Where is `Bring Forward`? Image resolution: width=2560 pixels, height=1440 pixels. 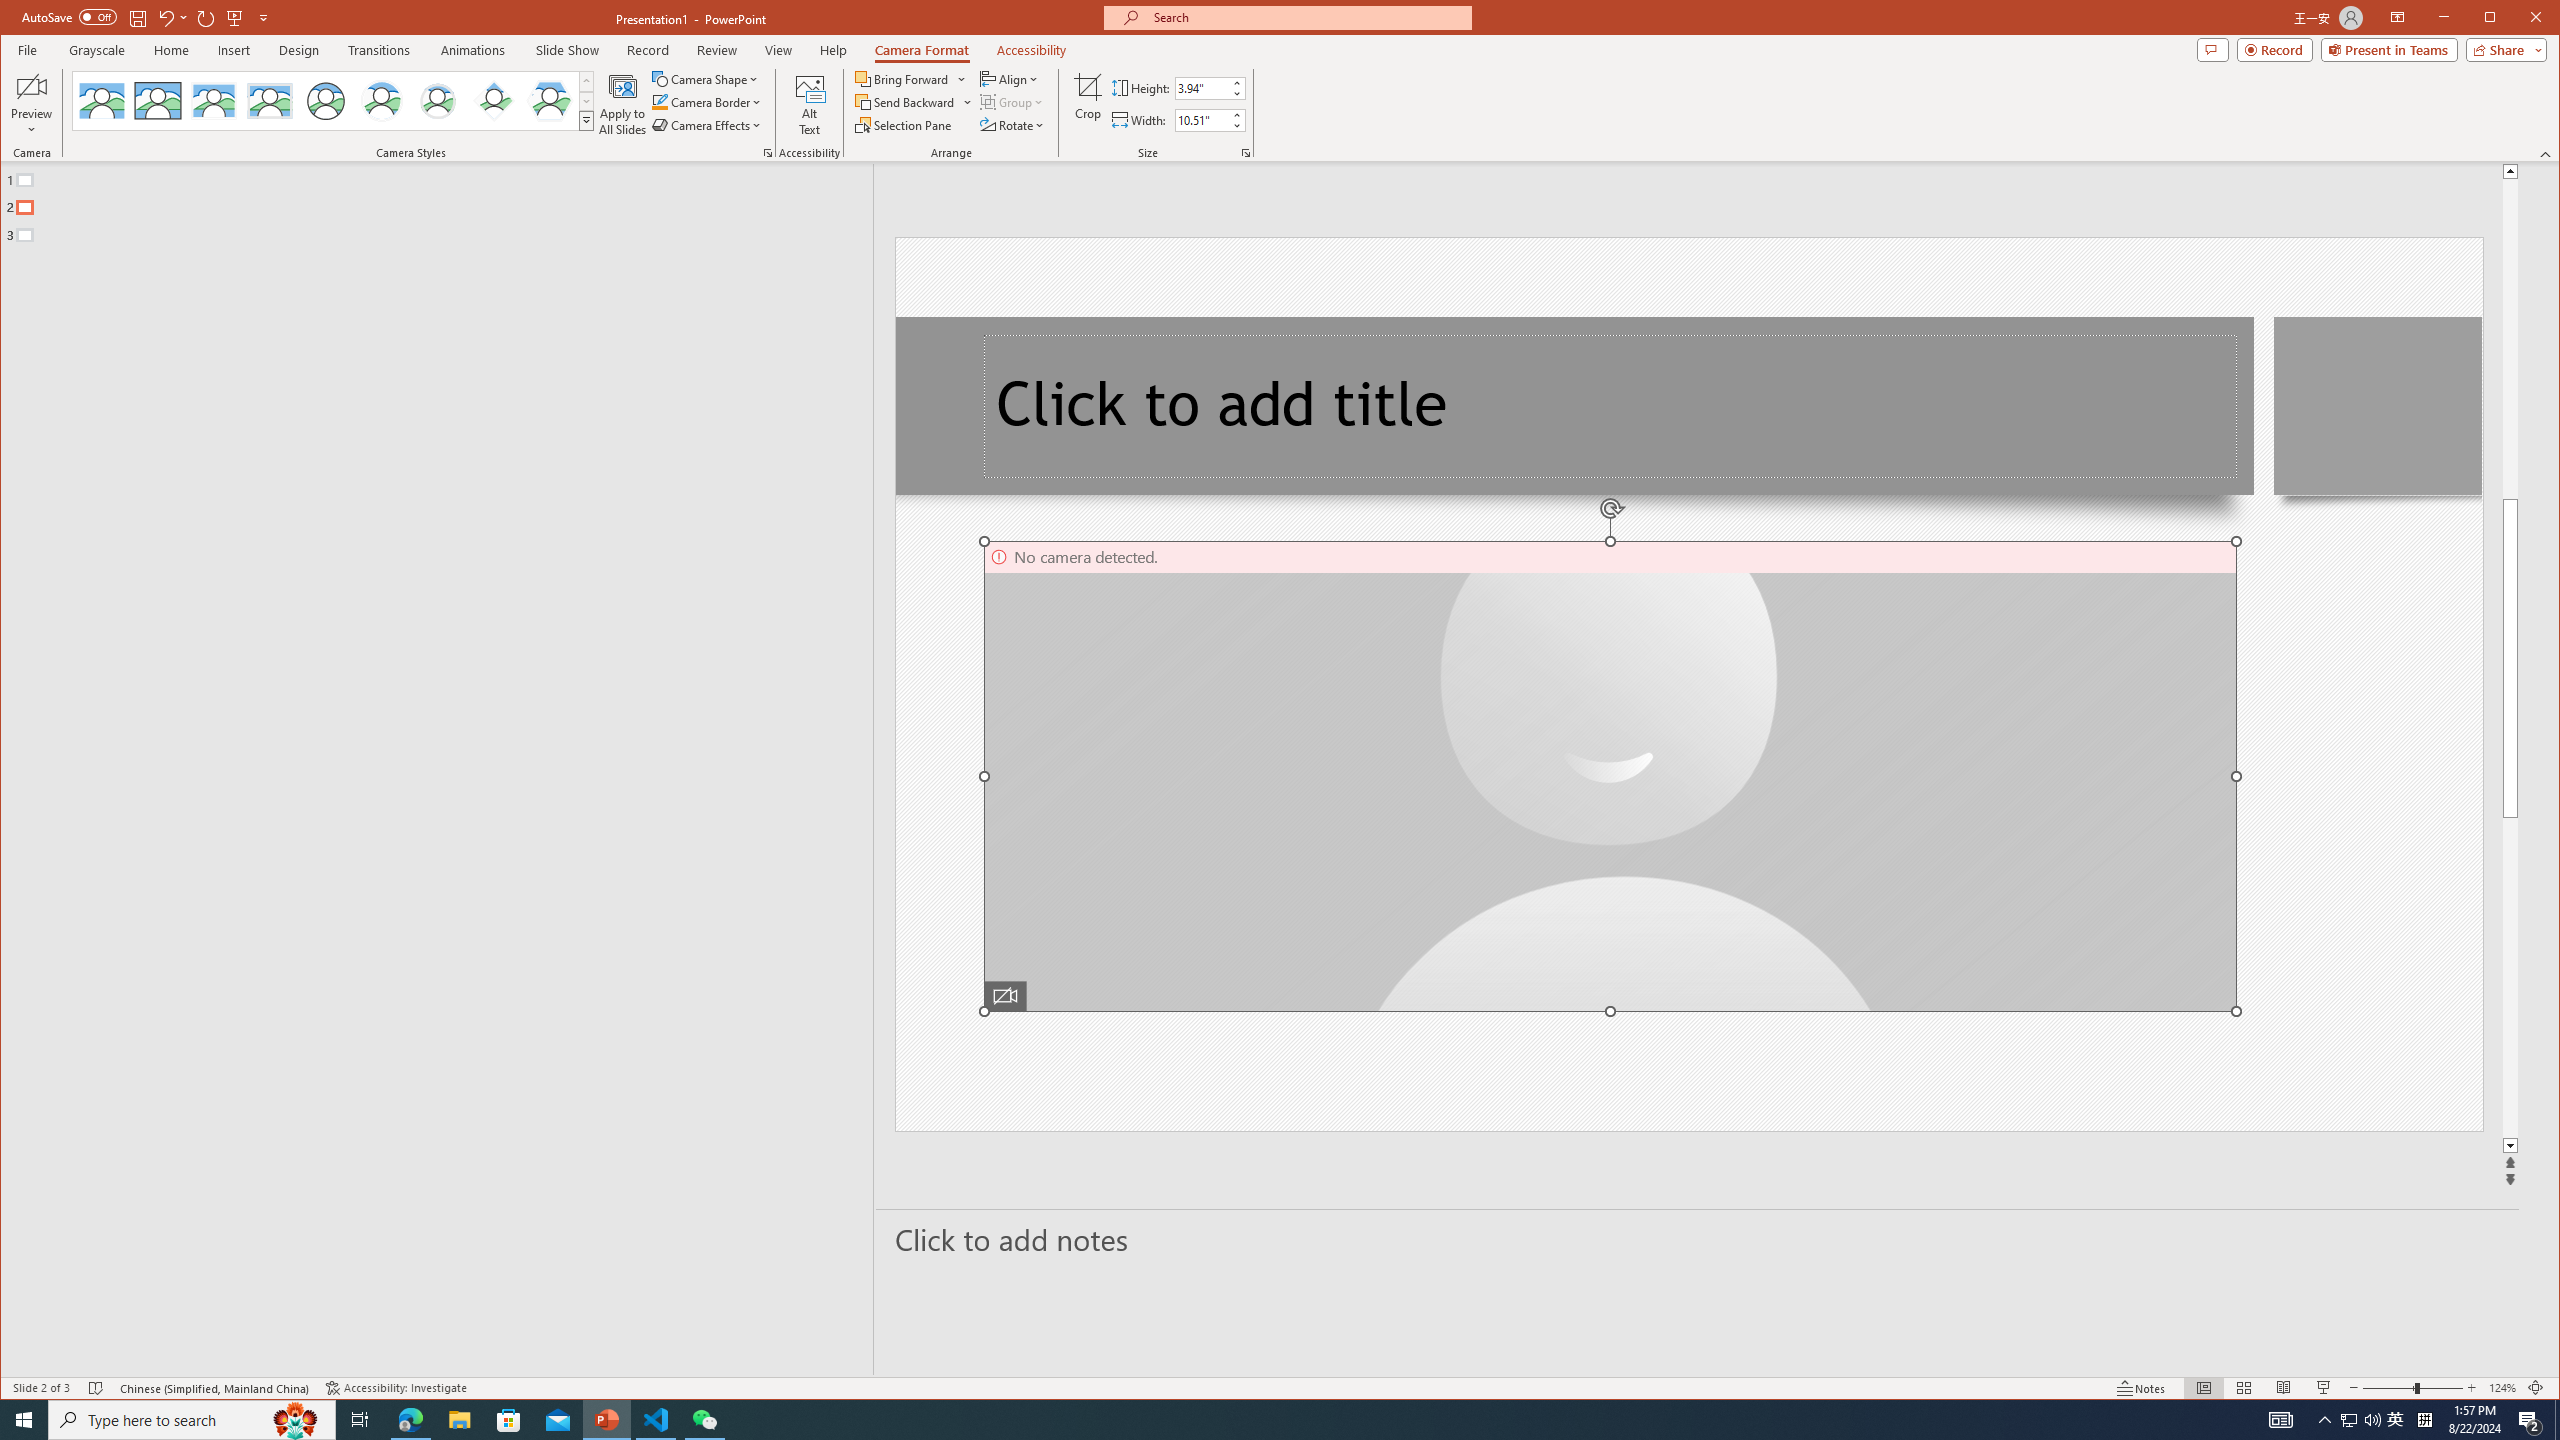
Bring Forward is located at coordinates (911, 78).